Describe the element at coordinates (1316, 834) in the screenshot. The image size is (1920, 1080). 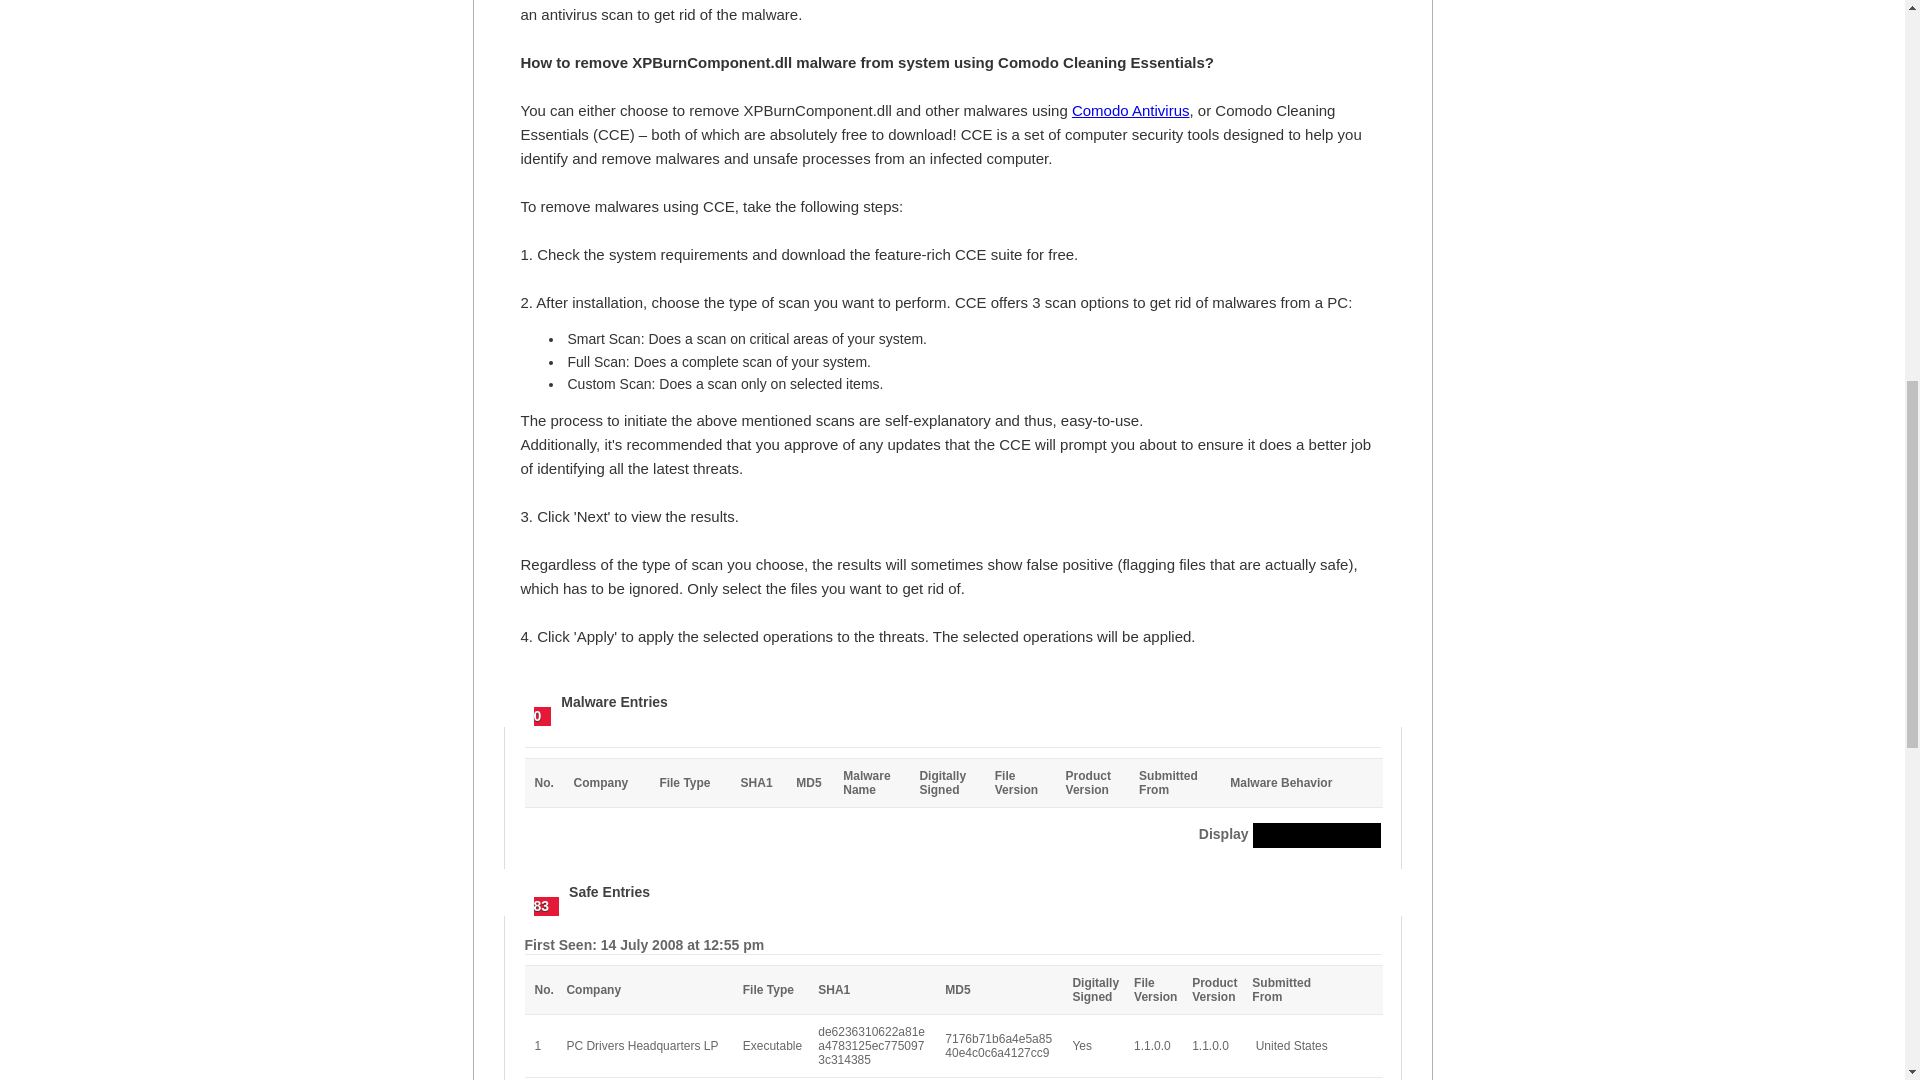
I see `4 items per page` at that location.